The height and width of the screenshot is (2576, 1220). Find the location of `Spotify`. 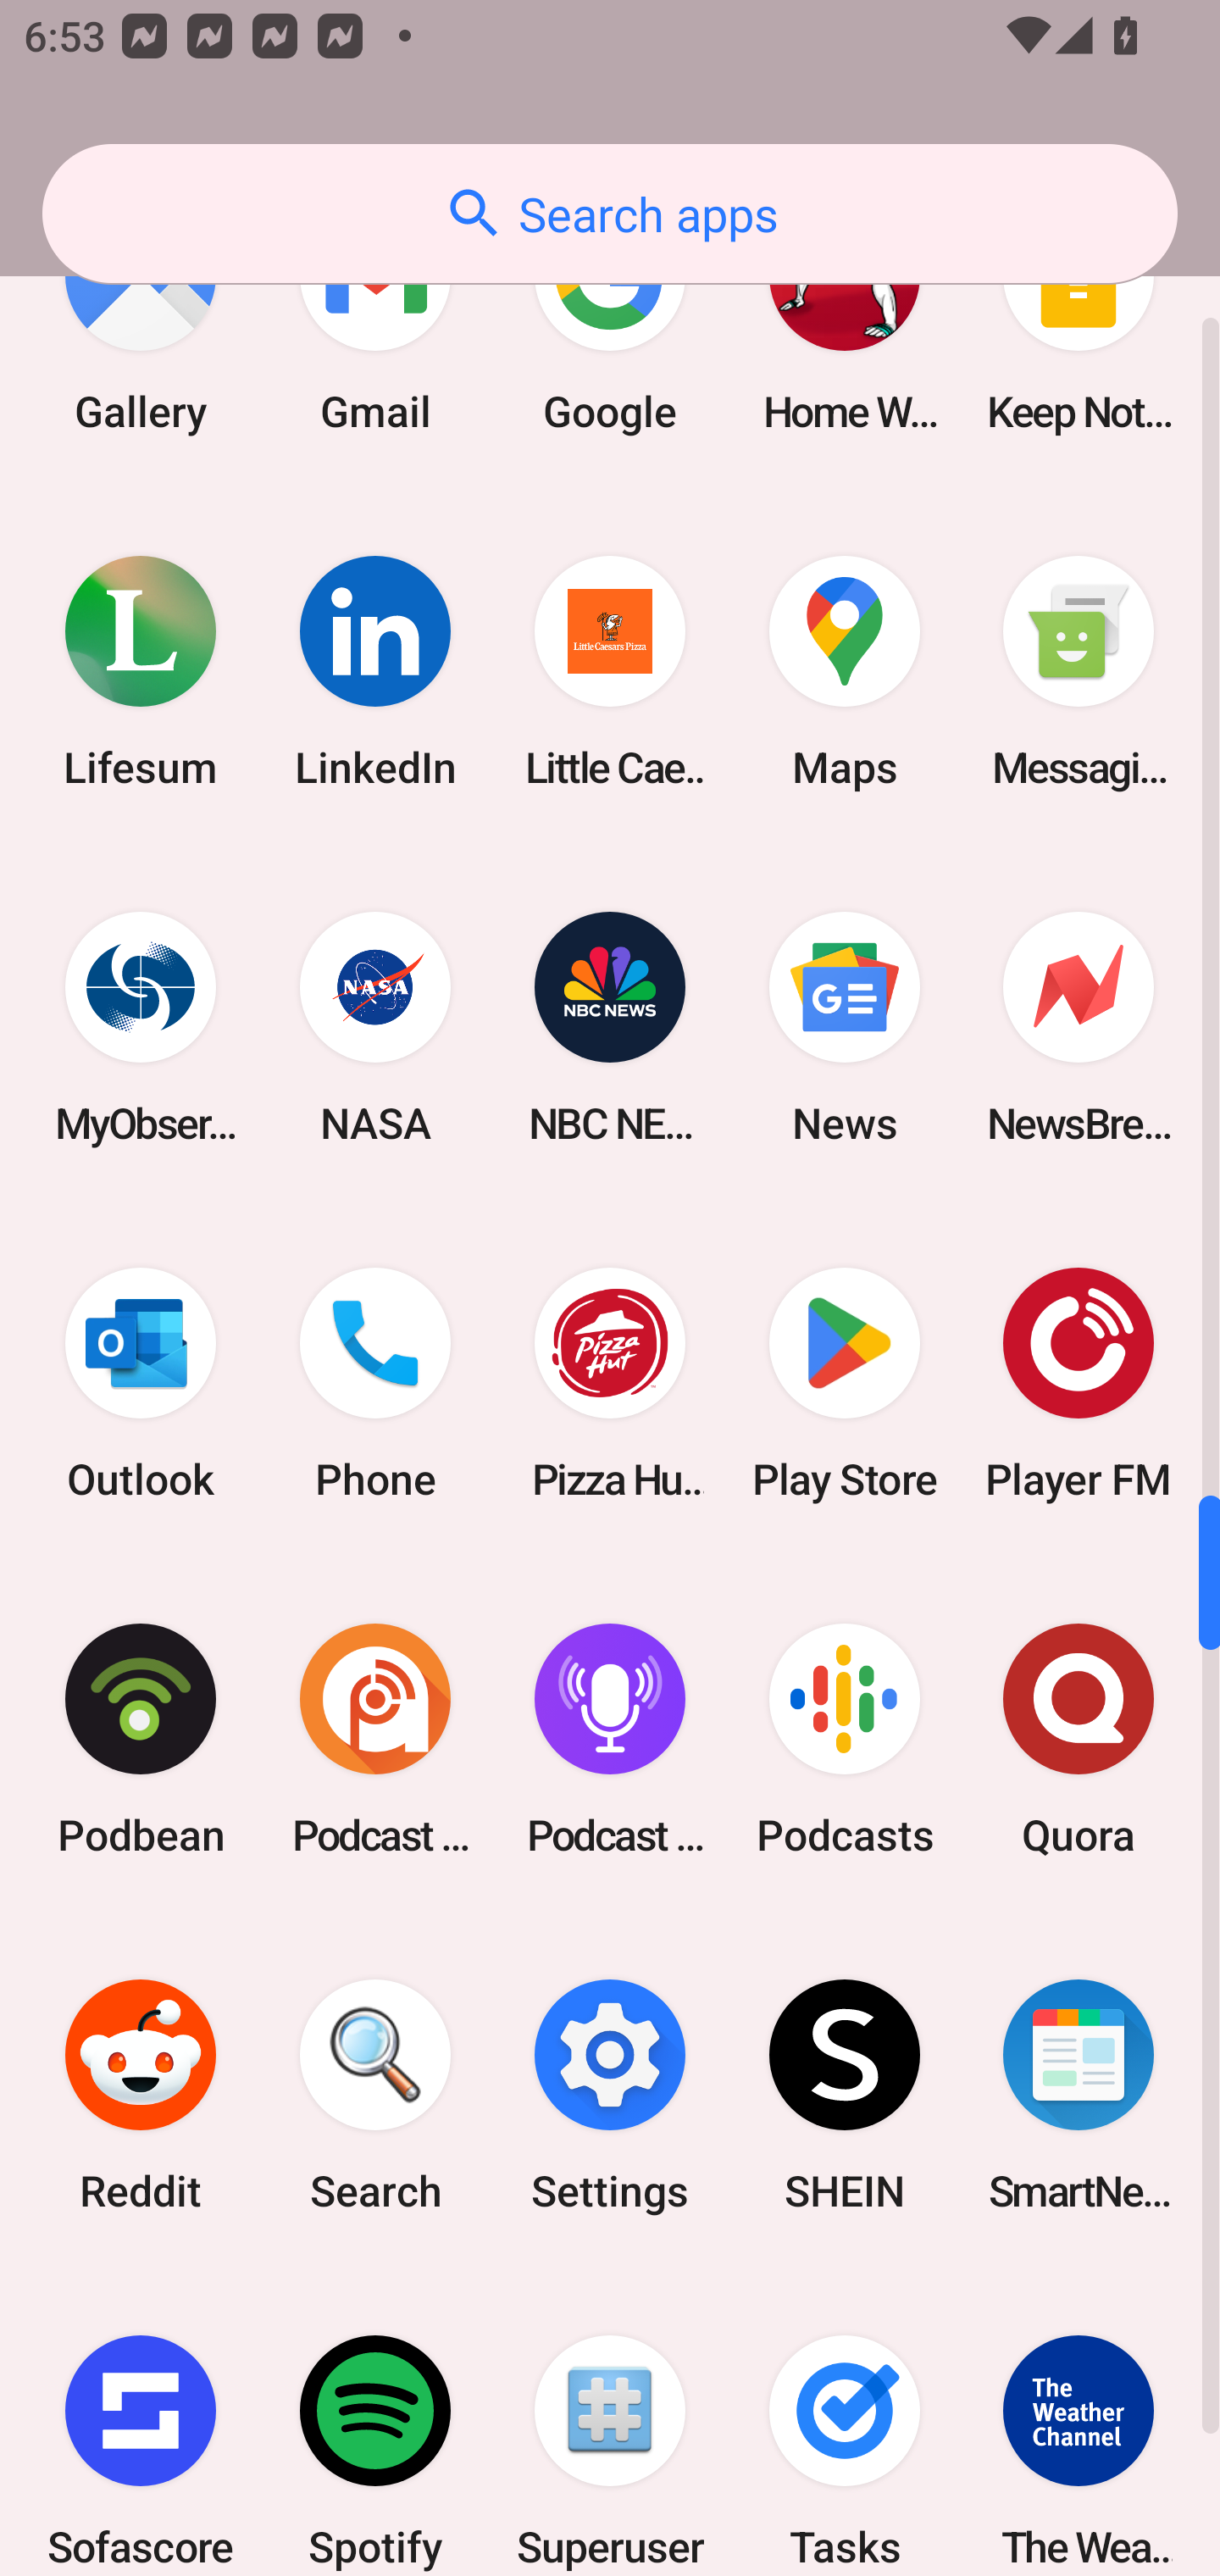

Spotify is located at coordinates (375, 2425).